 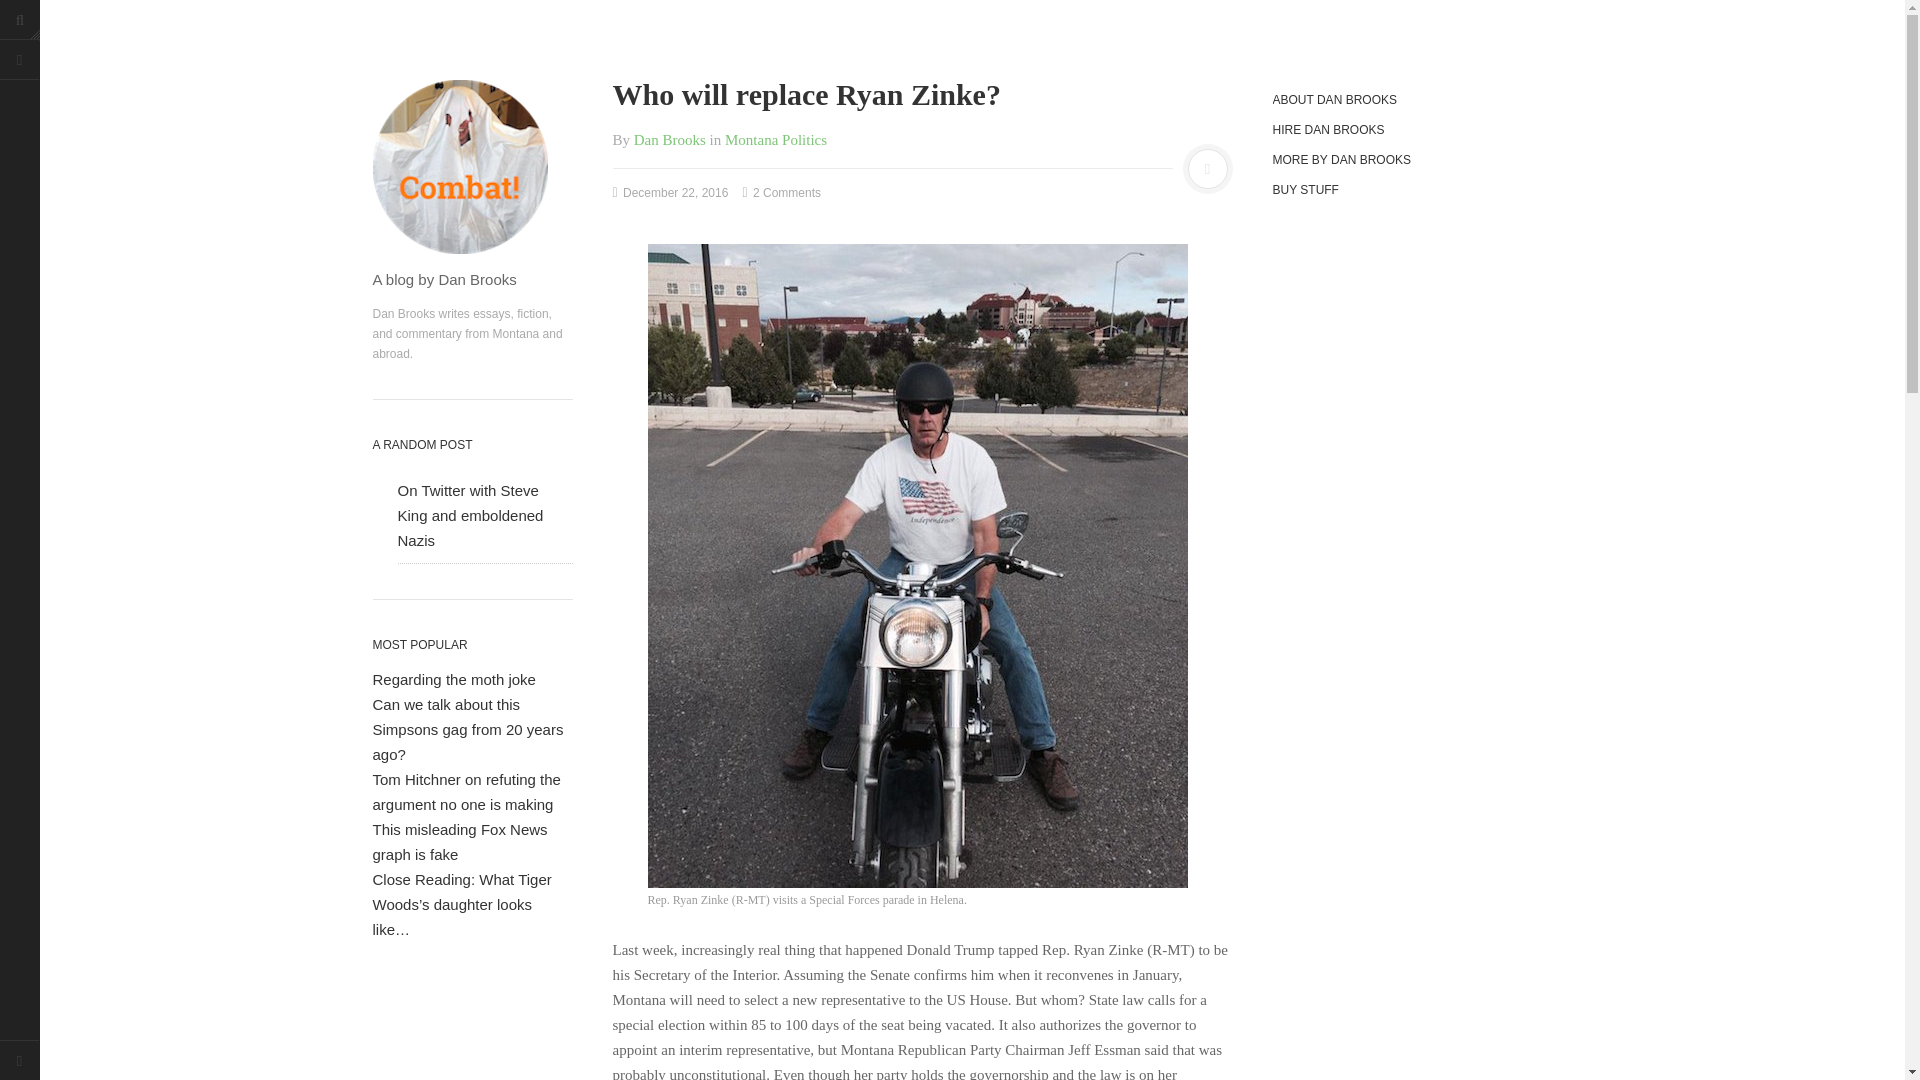 What do you see at coordinates (470, 514) in the screenshot?
I see `Permalink to On Twitter with Steve King and emboldened Nazis` at bounding box center [470, 514].